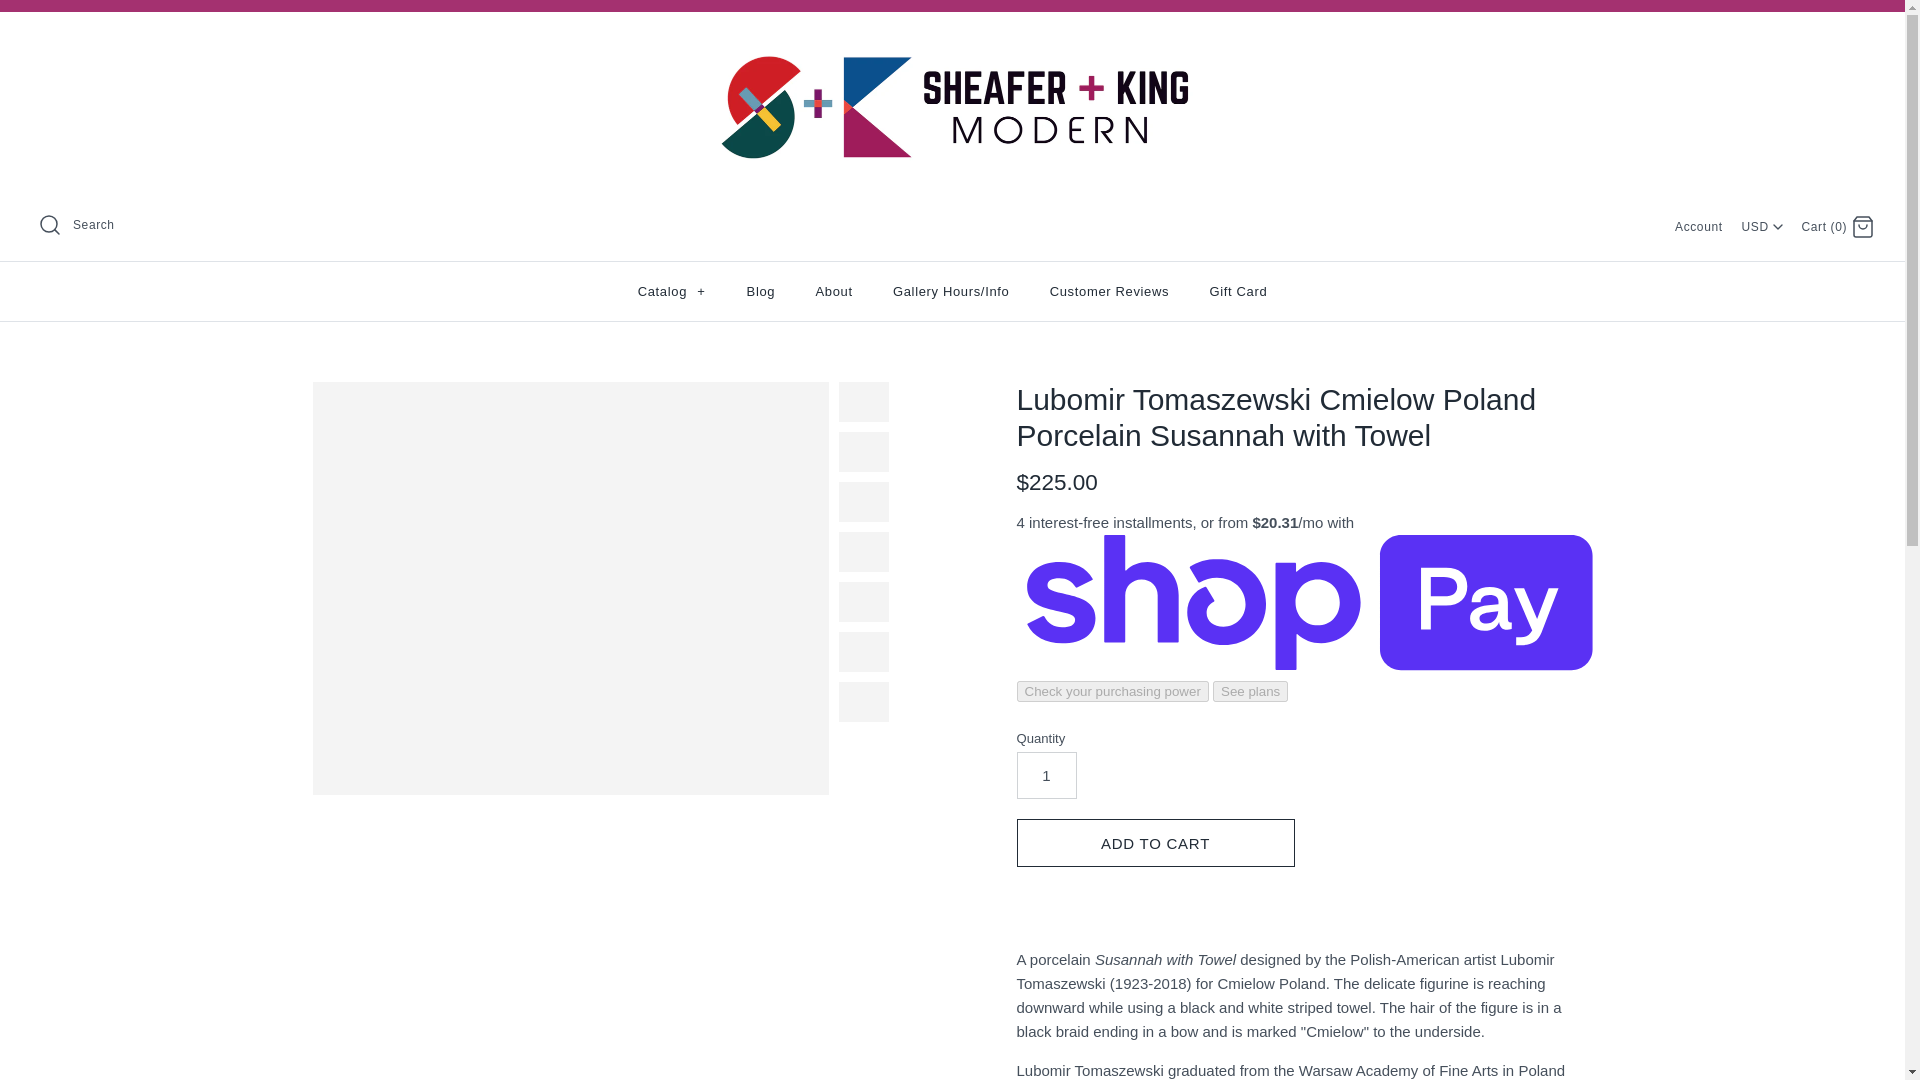 This screenshot has width=1920, height=1080. I want to click on Cart, so click(1862, 226).